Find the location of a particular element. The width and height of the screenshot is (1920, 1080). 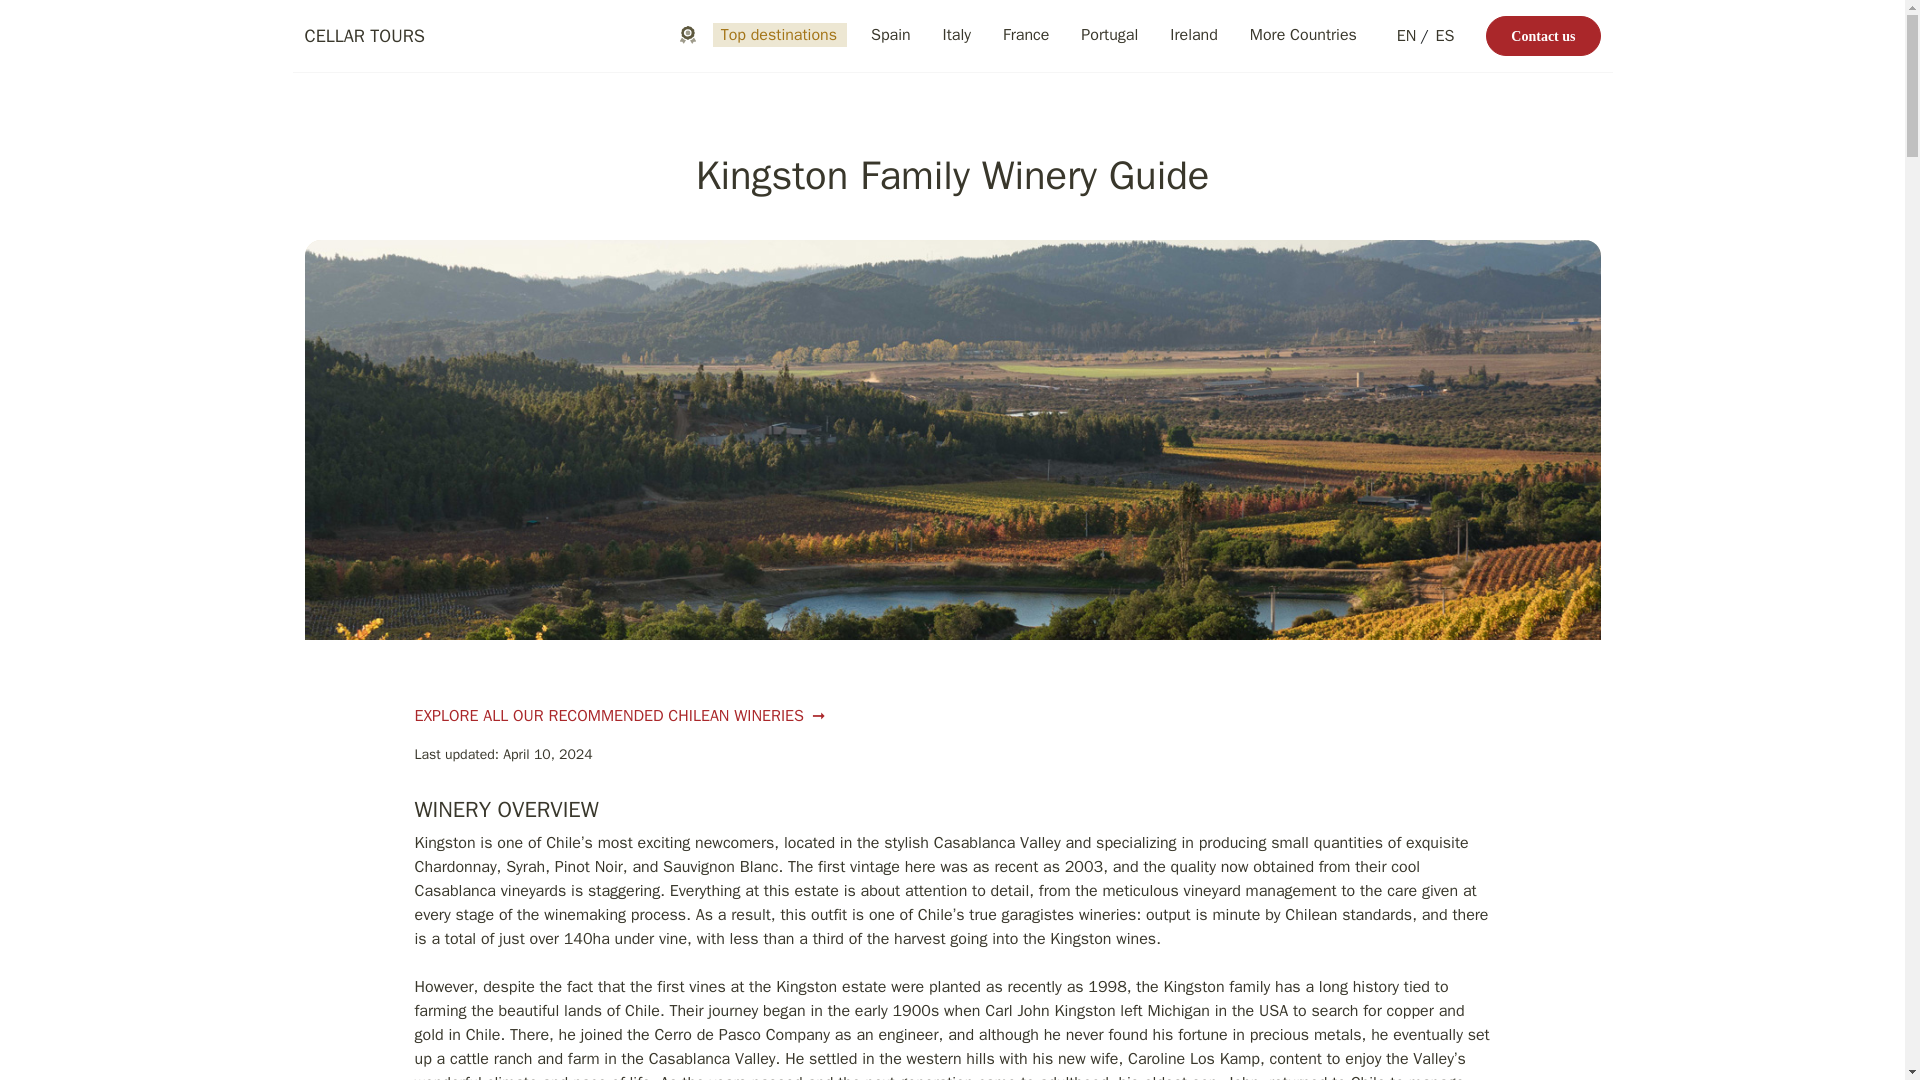

France is located at coordinates (1026, 35).